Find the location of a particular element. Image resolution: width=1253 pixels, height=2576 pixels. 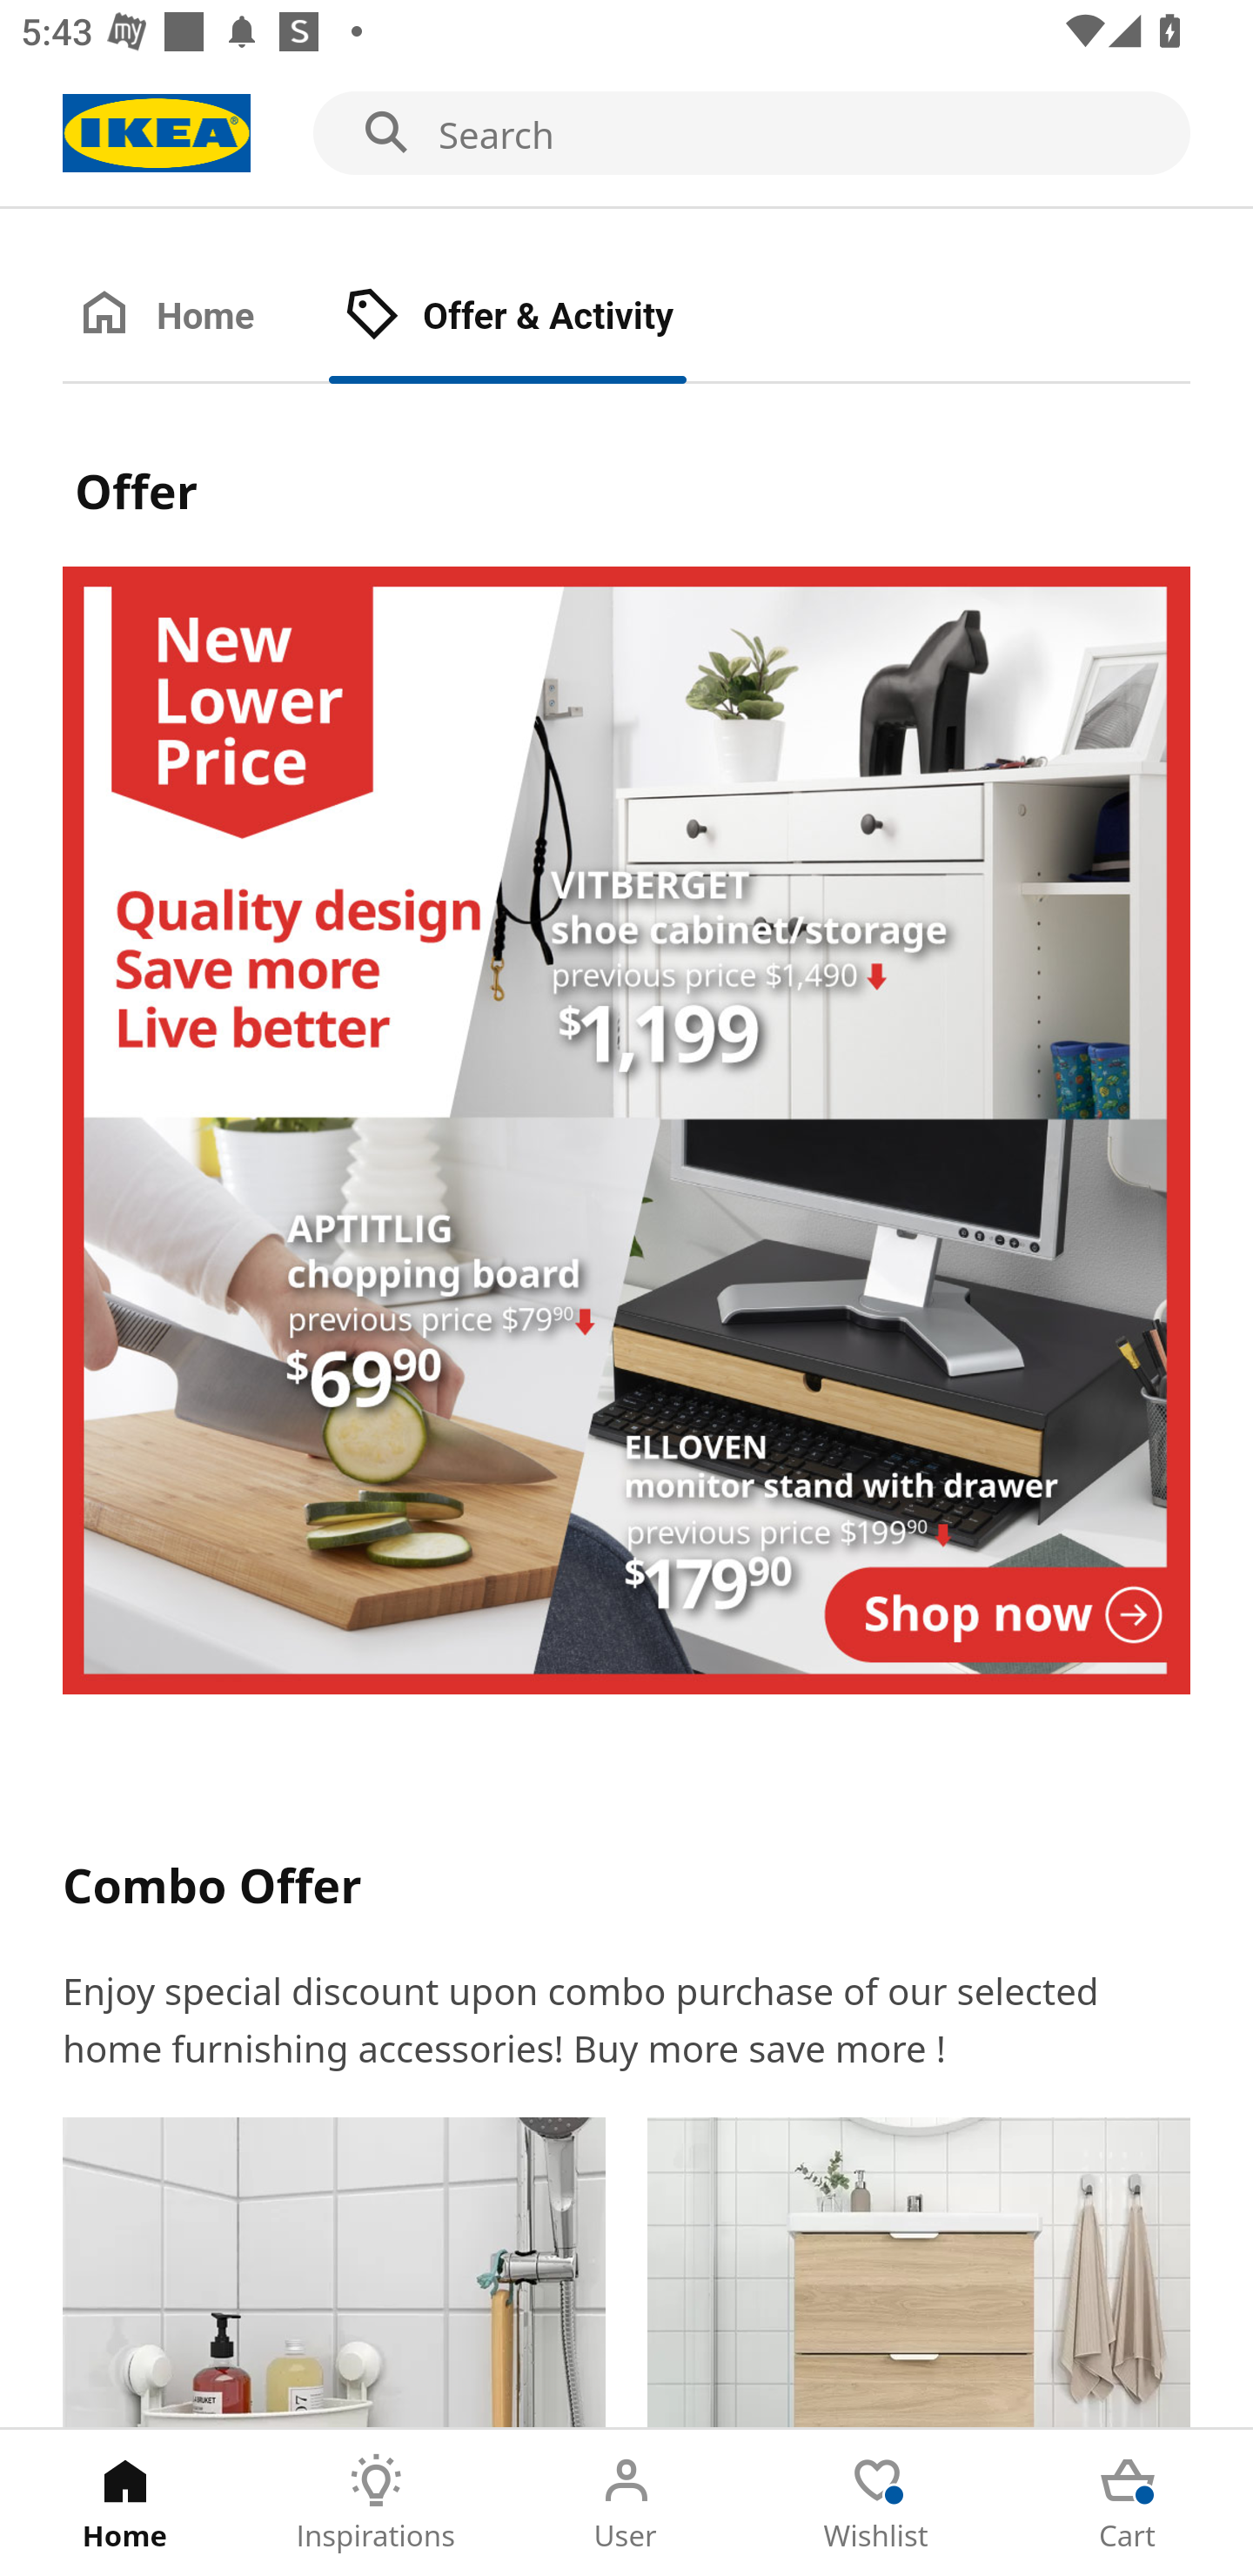

Search is located at coordinates (626, 134).